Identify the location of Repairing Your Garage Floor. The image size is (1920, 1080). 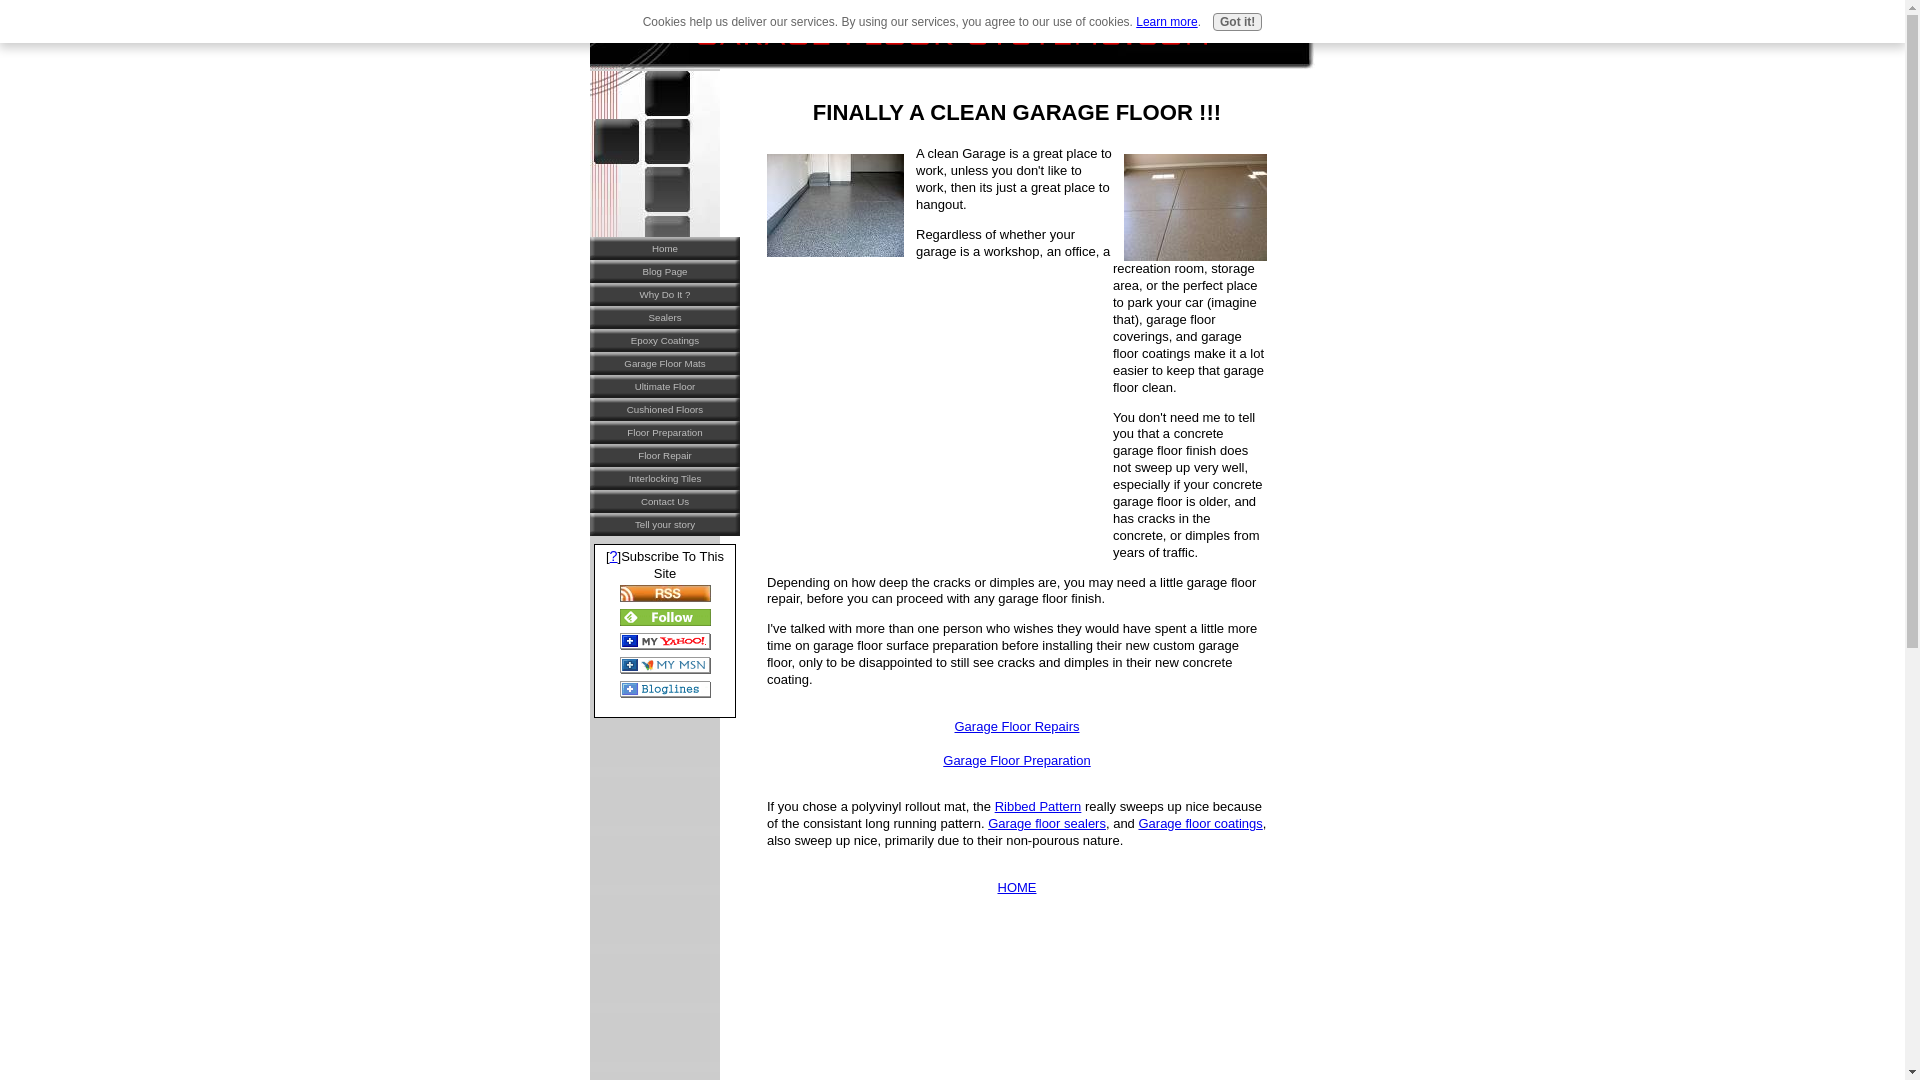
(1016, 726).